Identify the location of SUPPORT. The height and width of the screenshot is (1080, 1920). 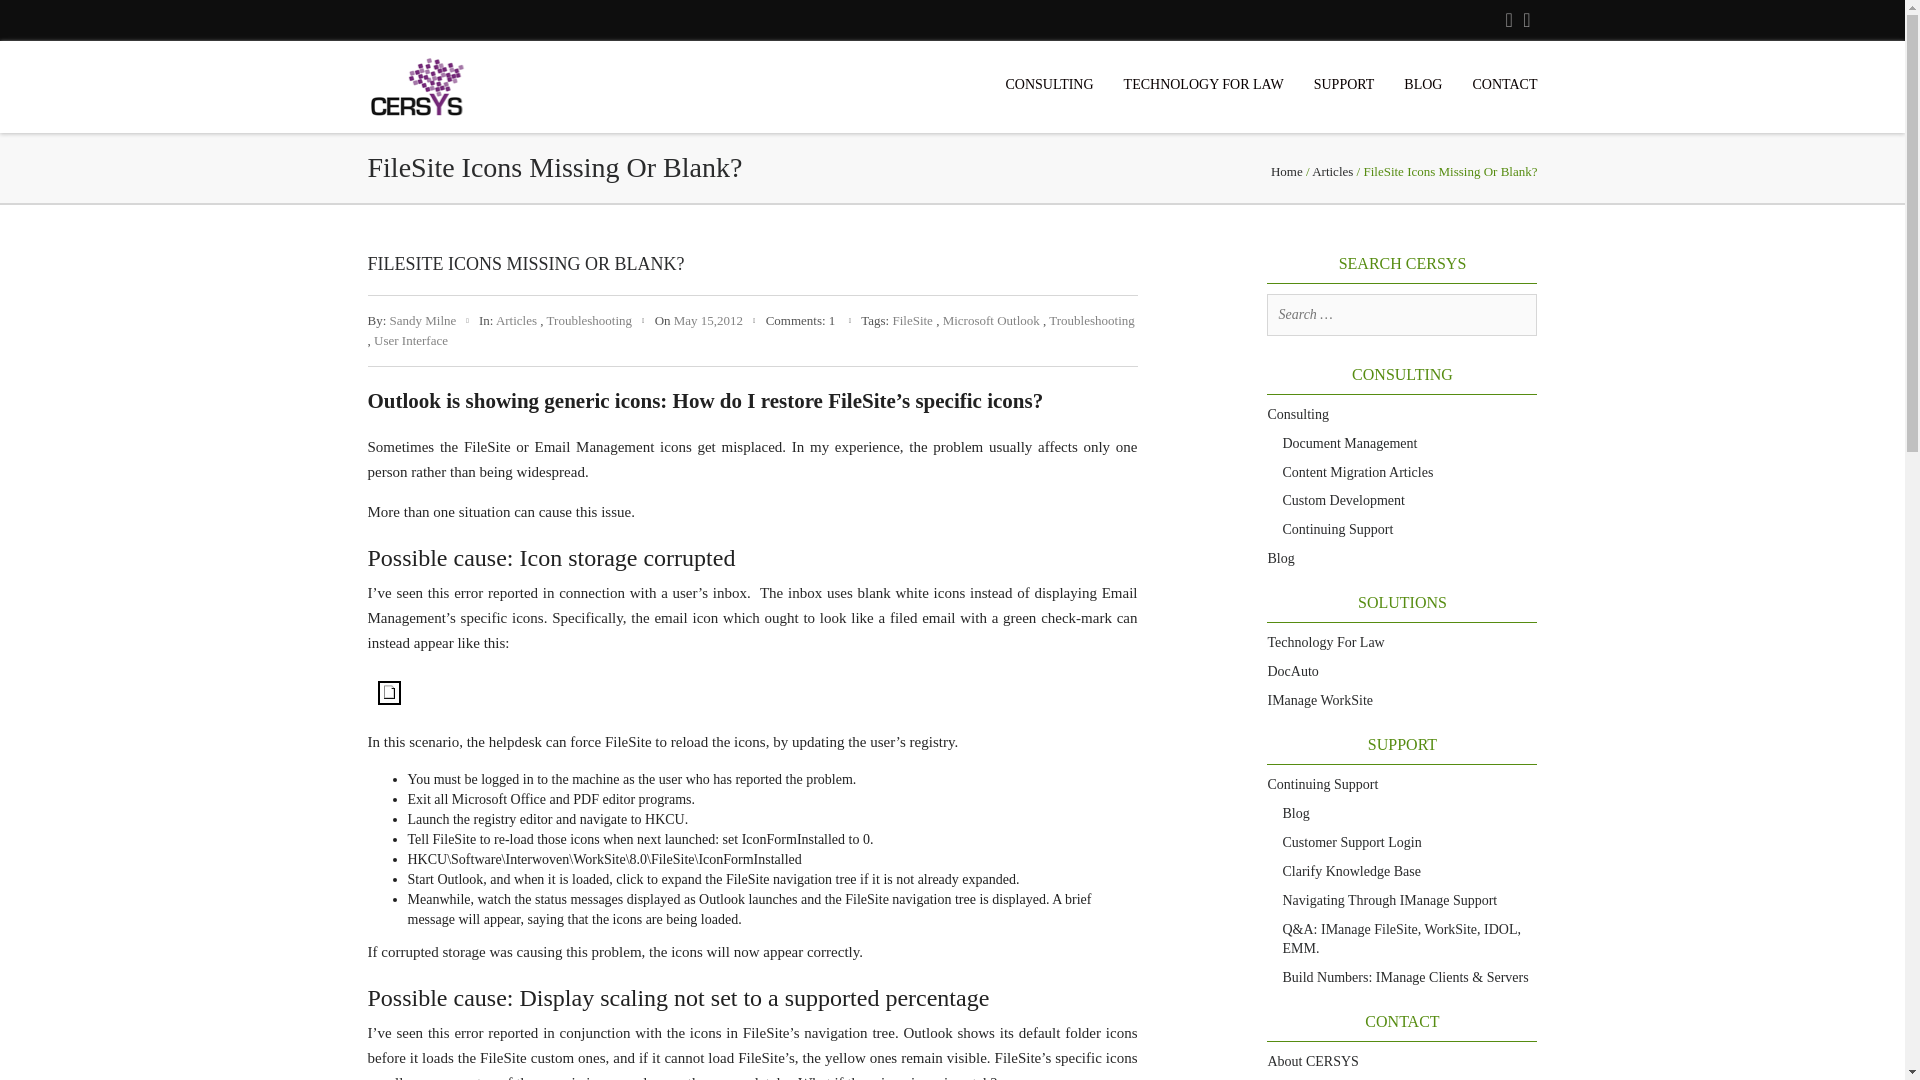
(1344, 84).